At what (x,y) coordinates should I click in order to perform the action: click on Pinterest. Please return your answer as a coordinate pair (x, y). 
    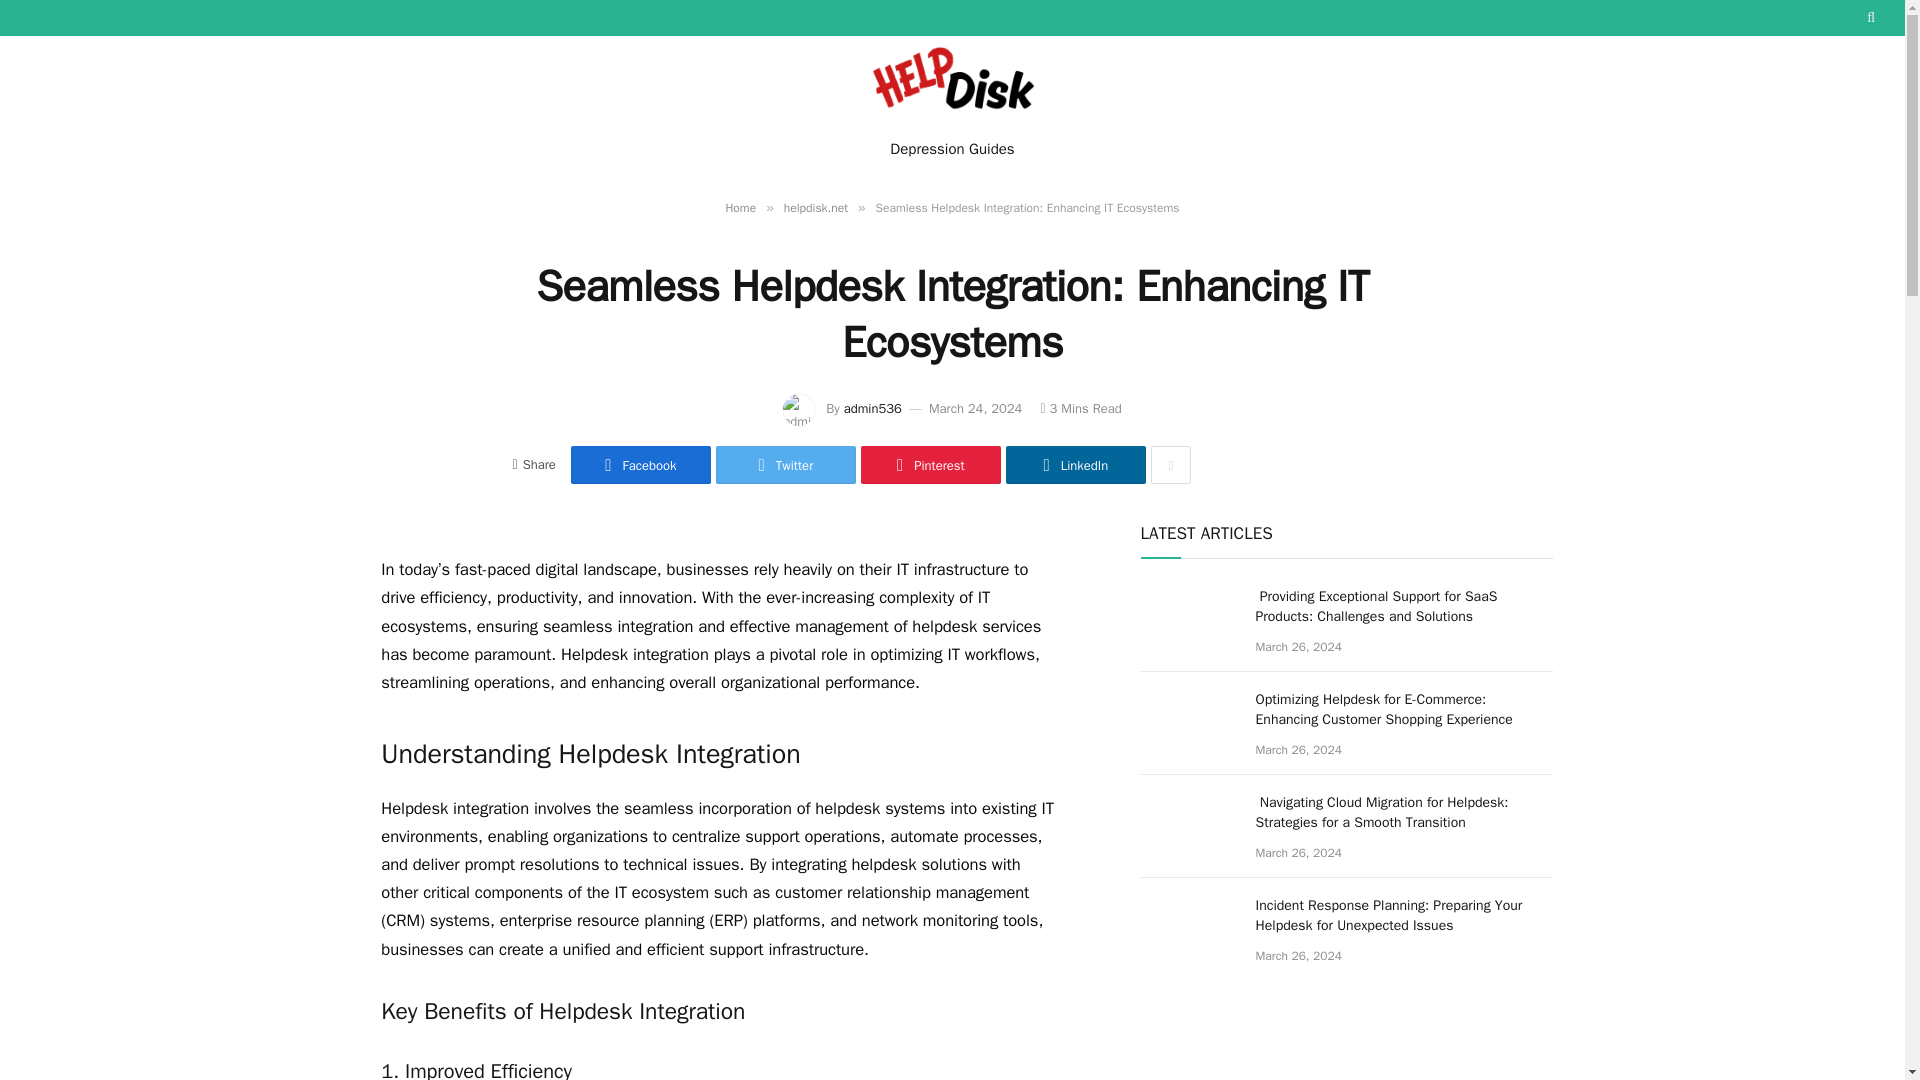
    Looking at the image, I should click on (930, 464).